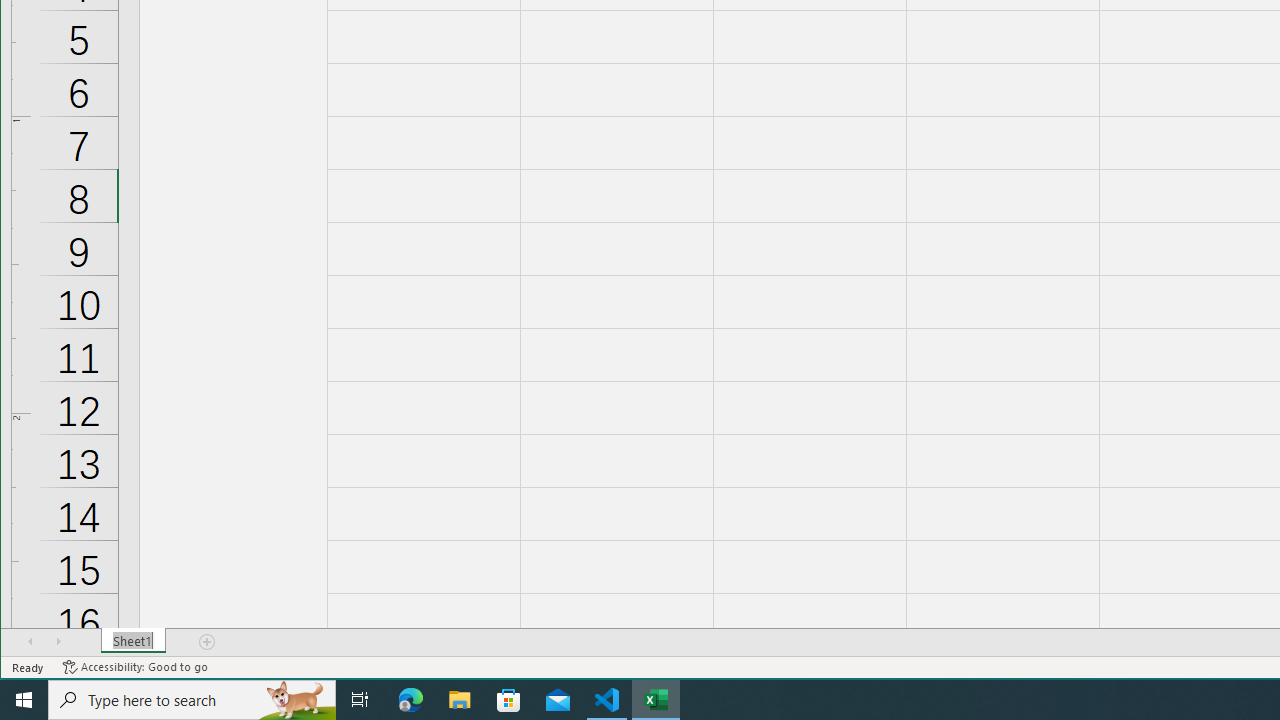  What do you see at coordinates (24, 700) in the screenshot?
I see `Start` at bounding box center [24, 700].